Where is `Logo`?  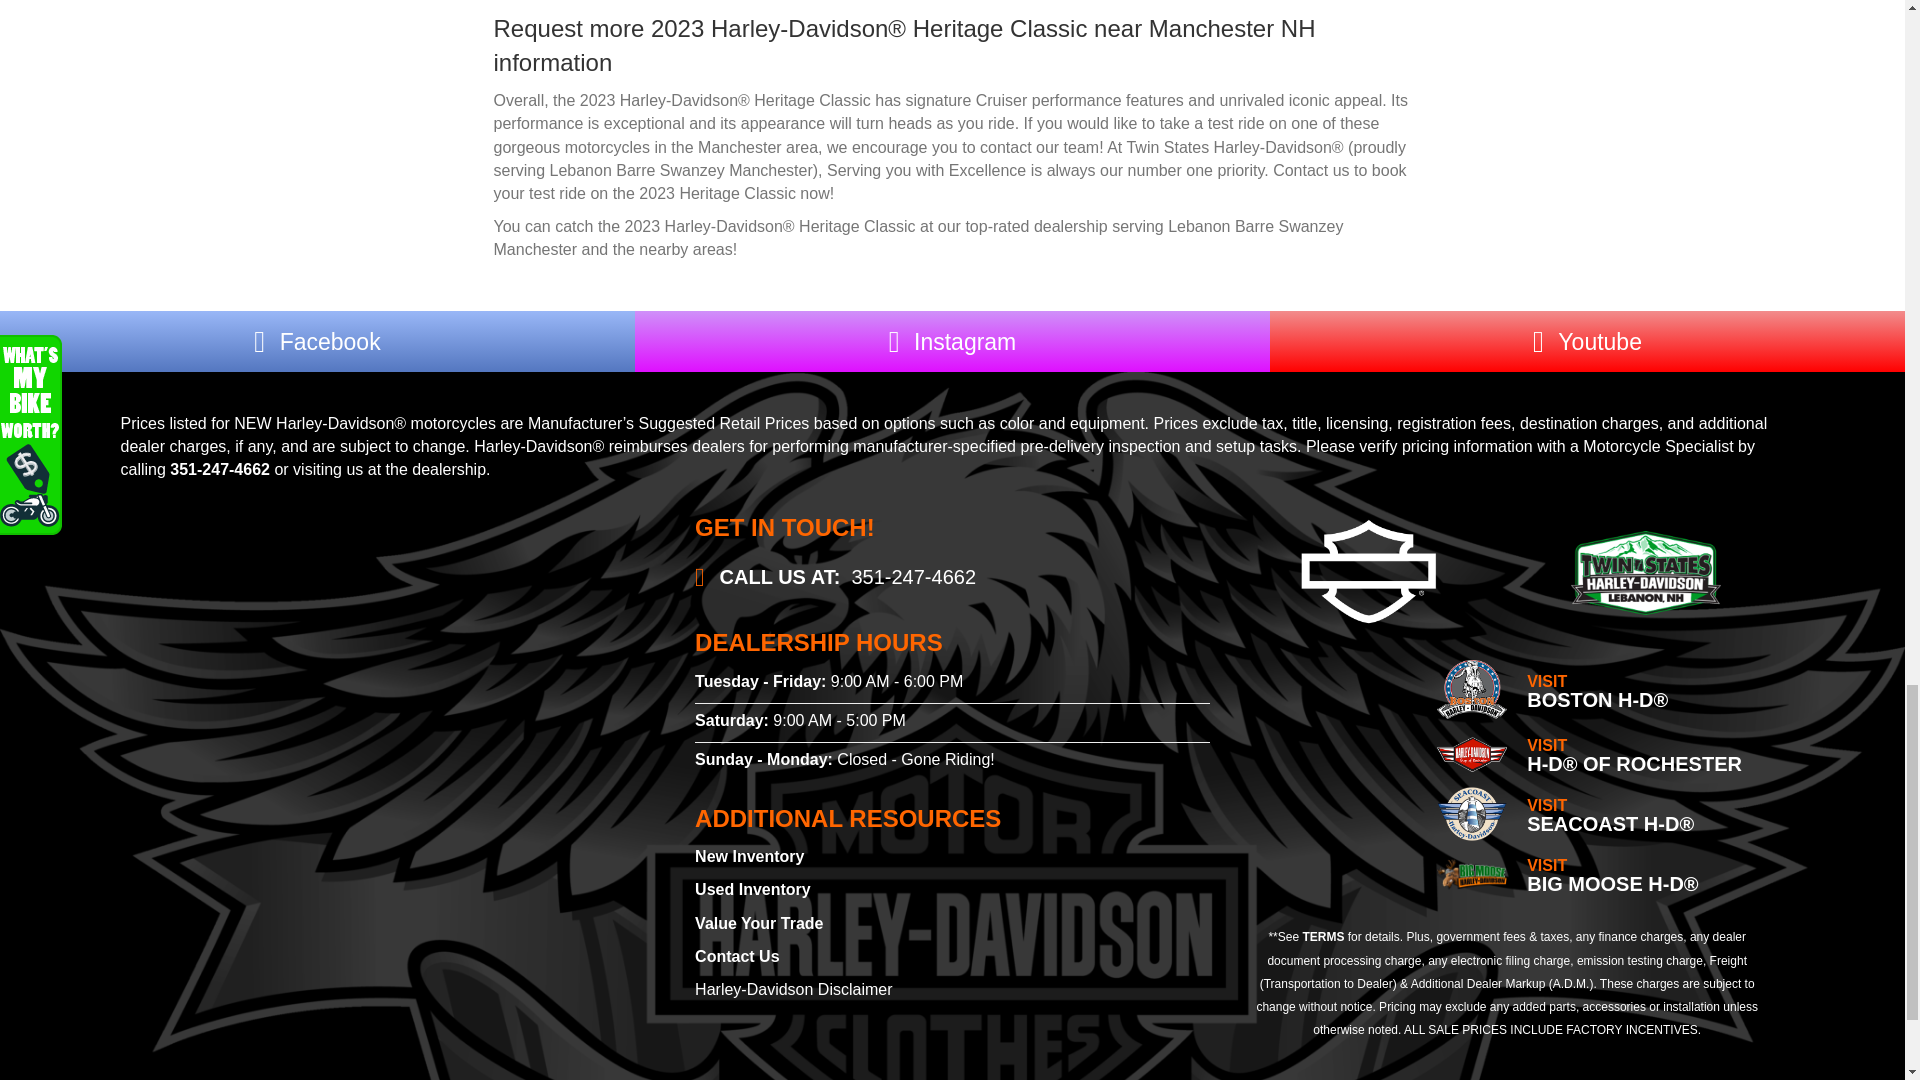 Logo is located at coordinates (1472, 814).